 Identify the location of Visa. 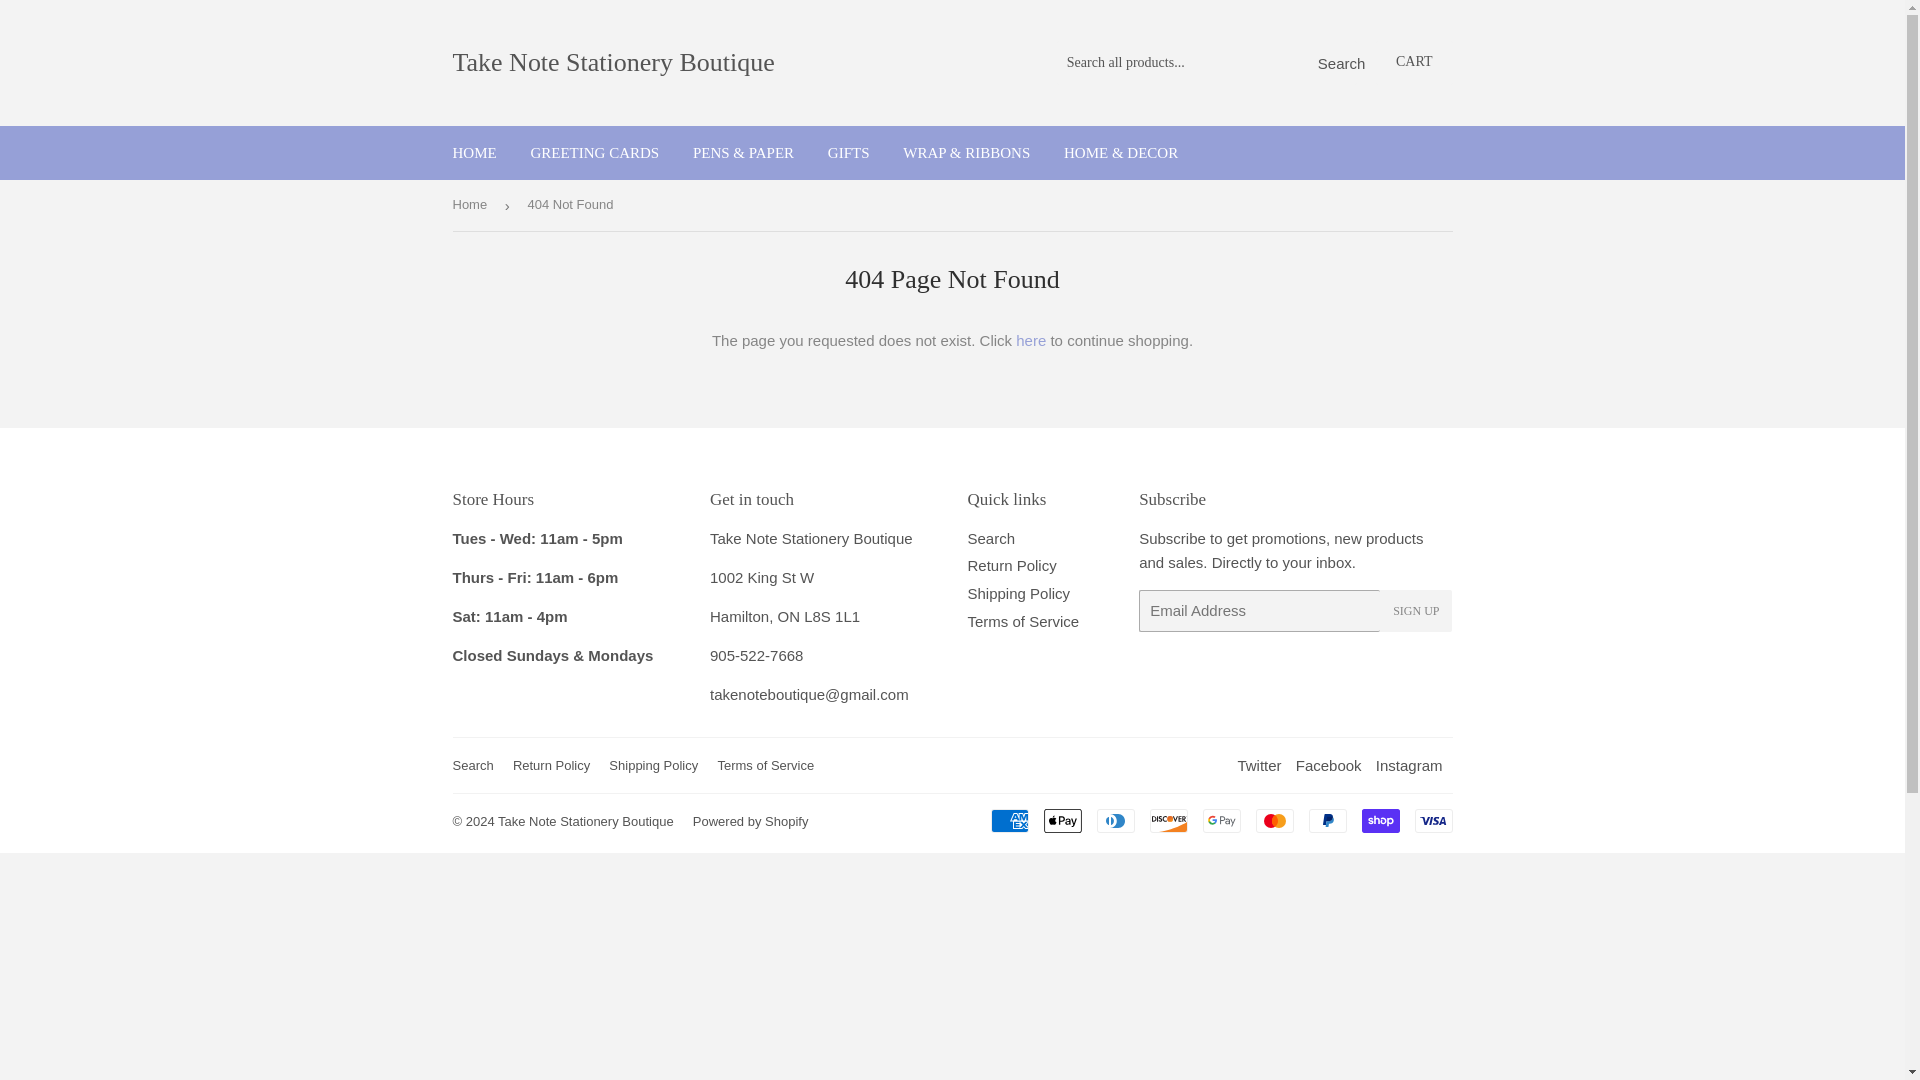
(1432, 820).